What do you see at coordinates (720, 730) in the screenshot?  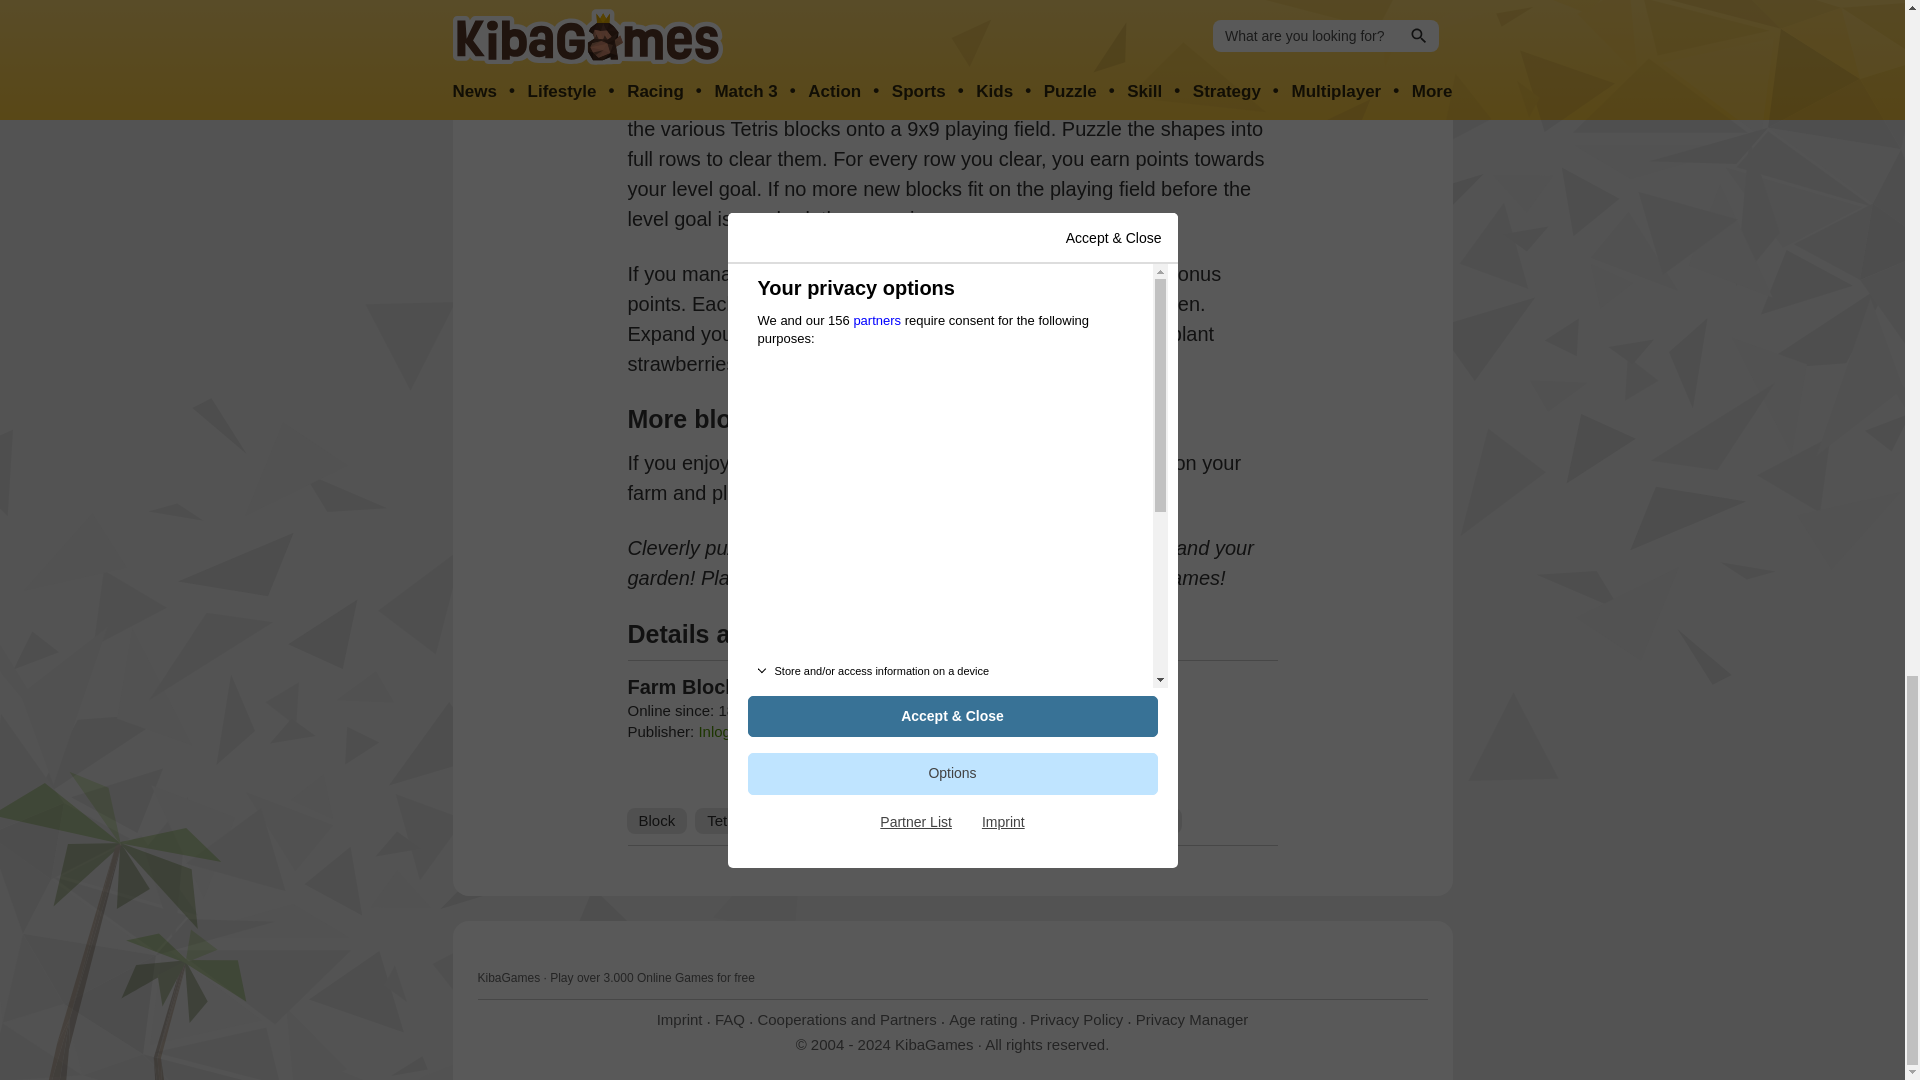 I see `Inlogic` at bounding box center [720, 730].